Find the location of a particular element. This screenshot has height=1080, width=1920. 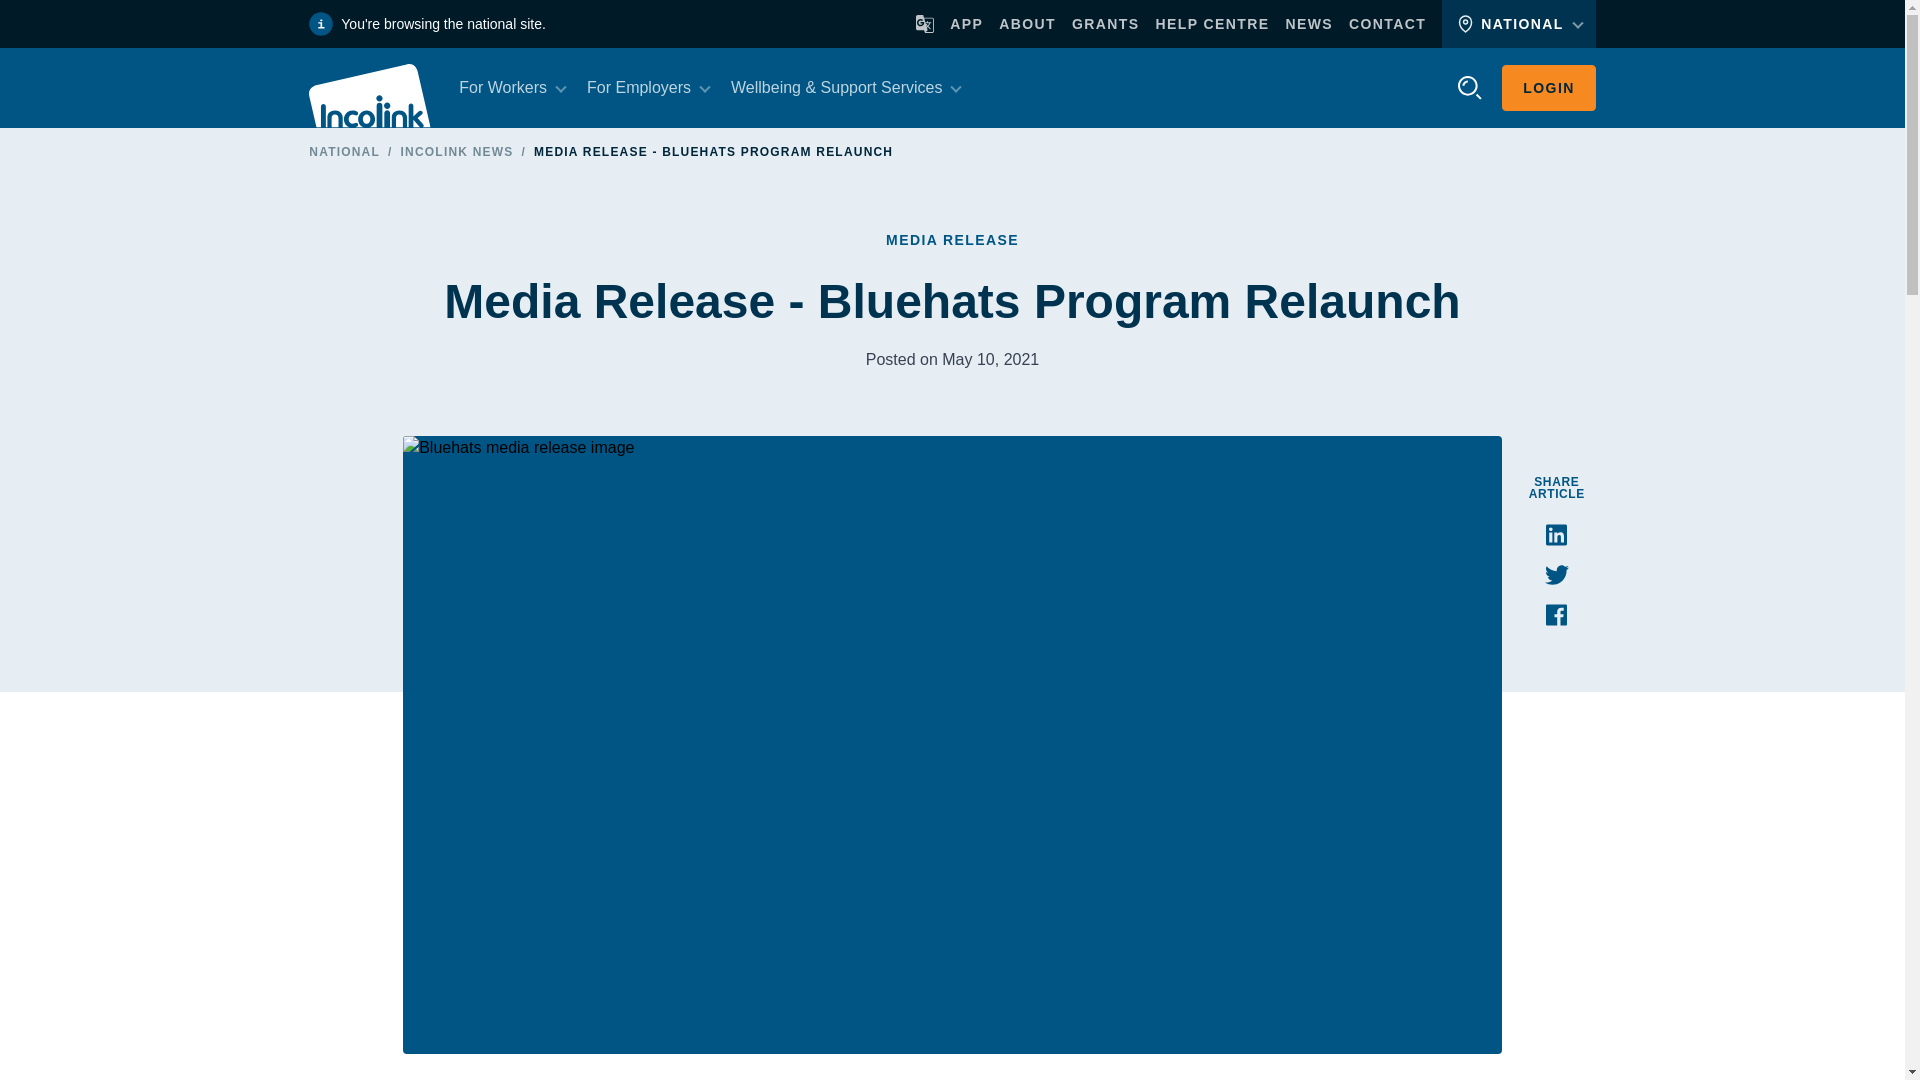

ABOUT is located at coordinates (1027, 24).